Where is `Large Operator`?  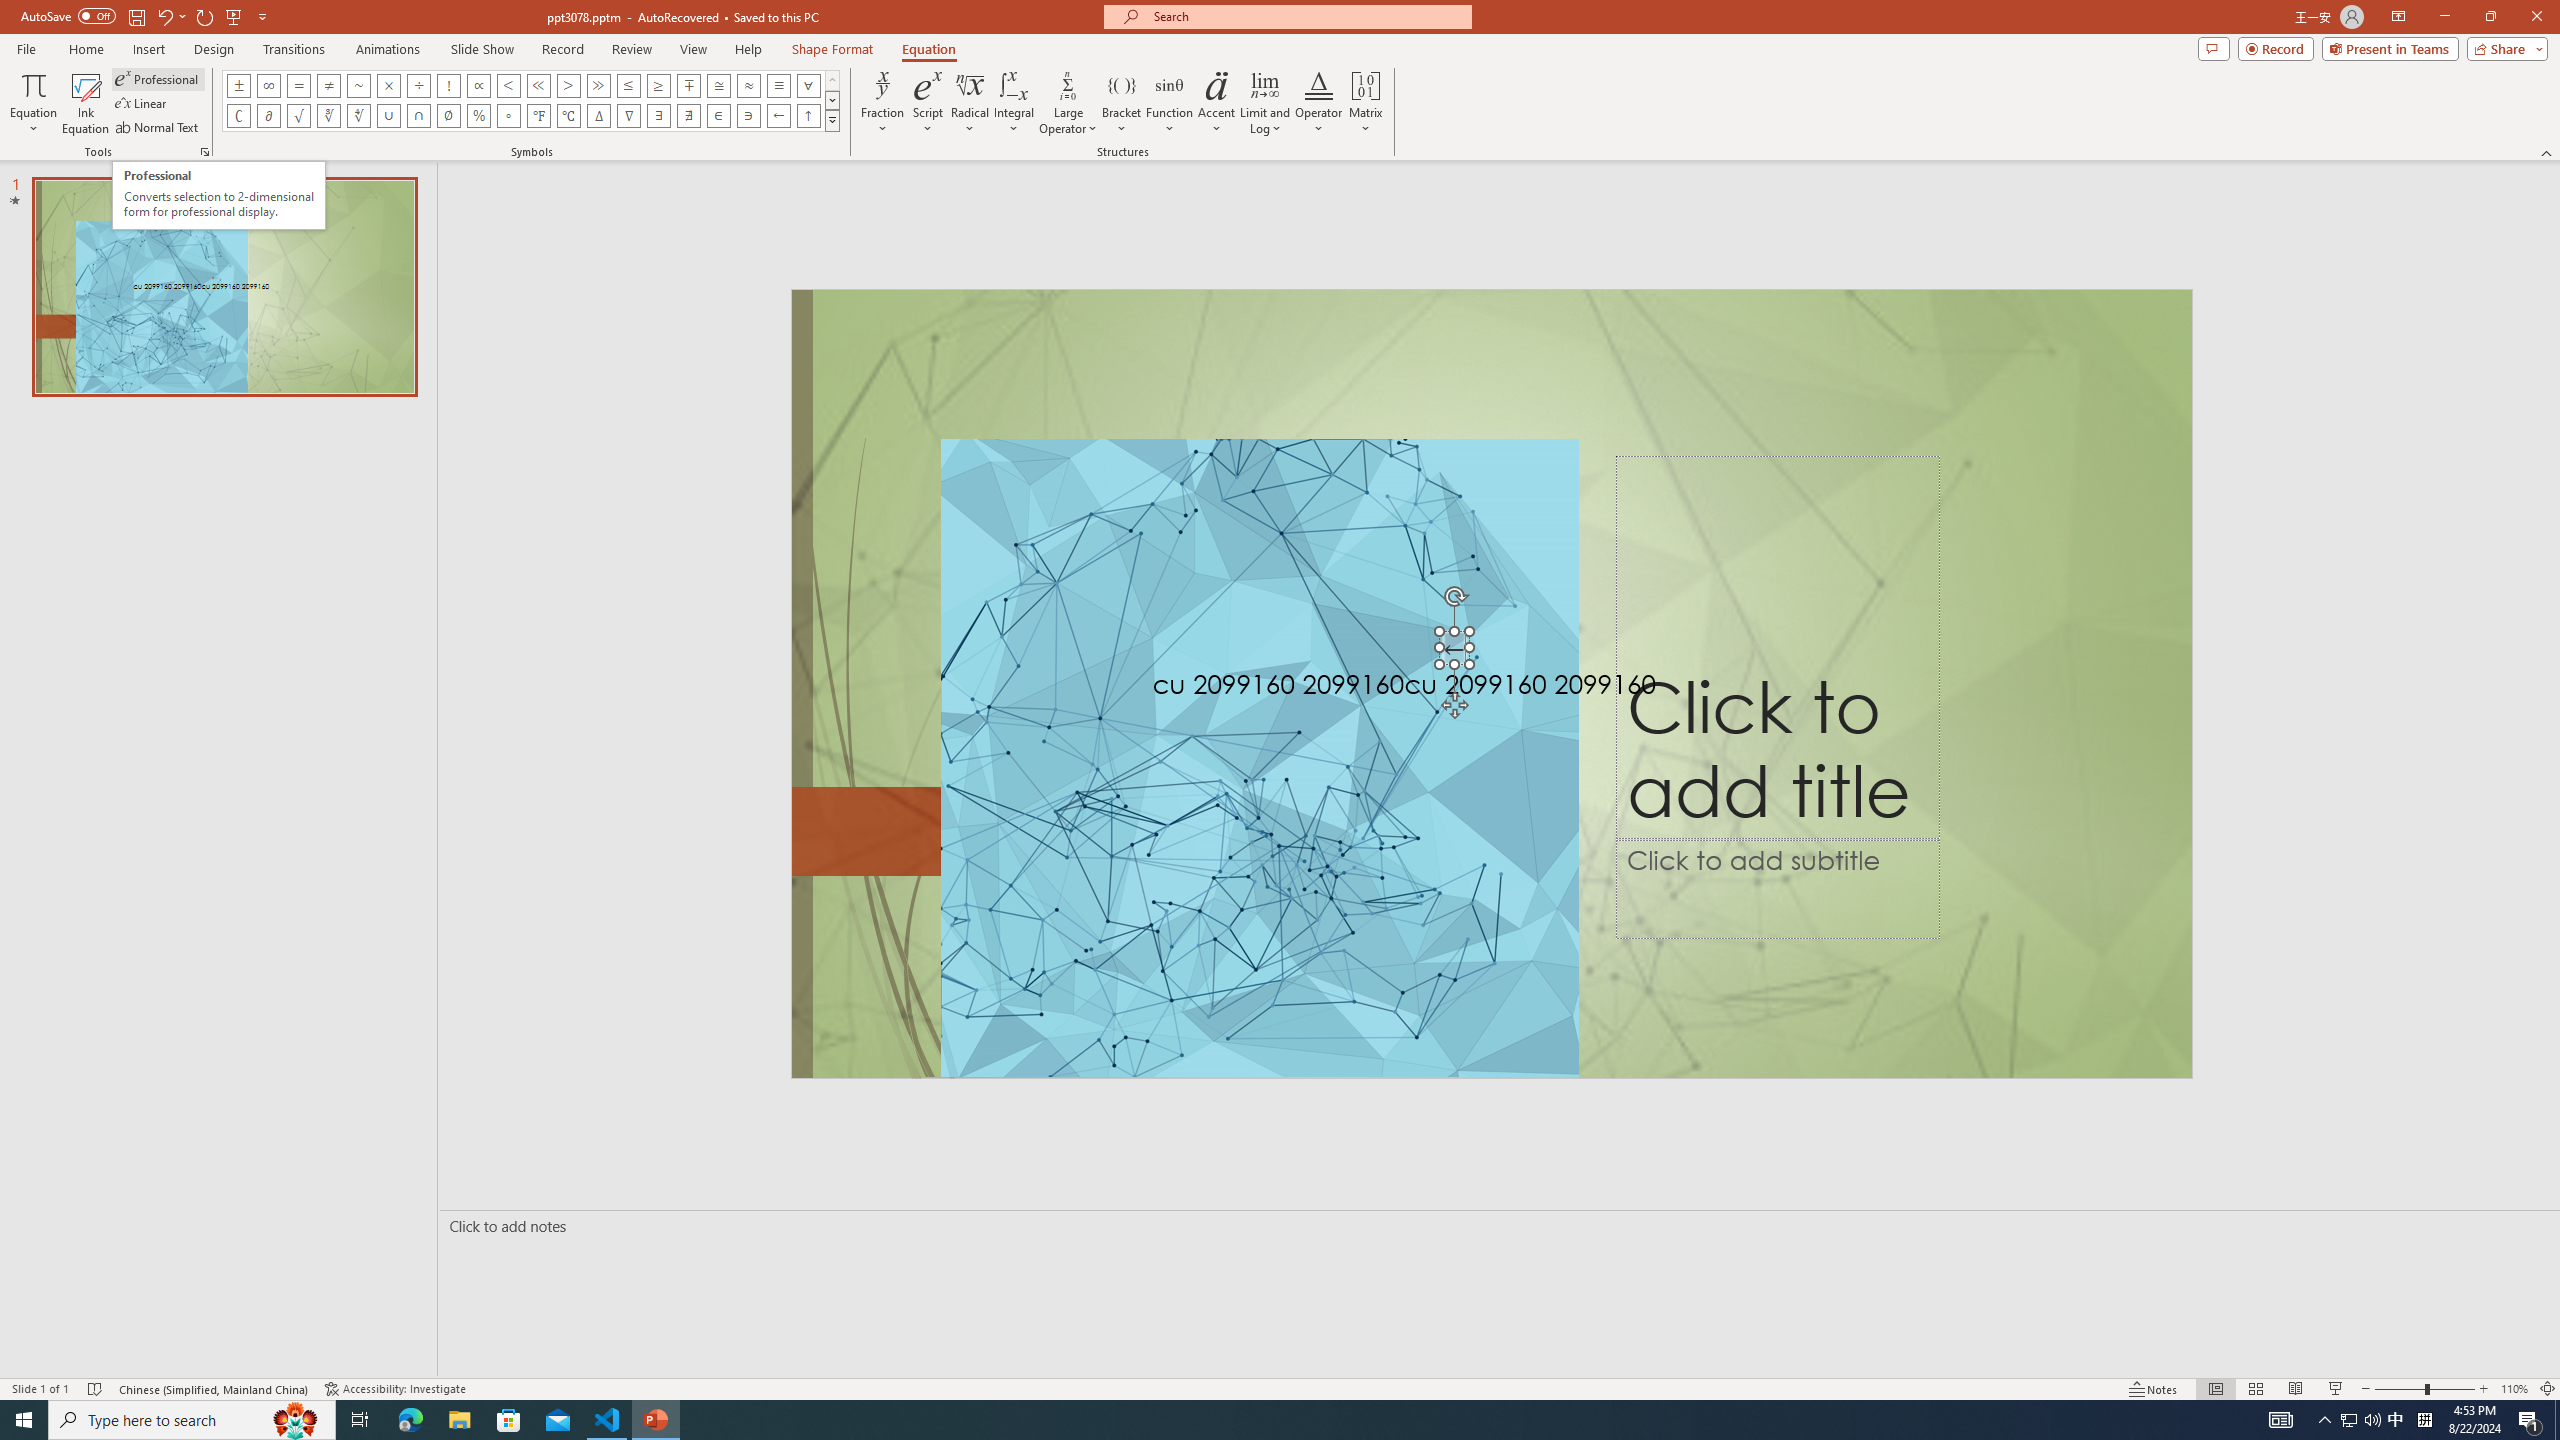
Large Operator is located at coordinates (1068, 103).